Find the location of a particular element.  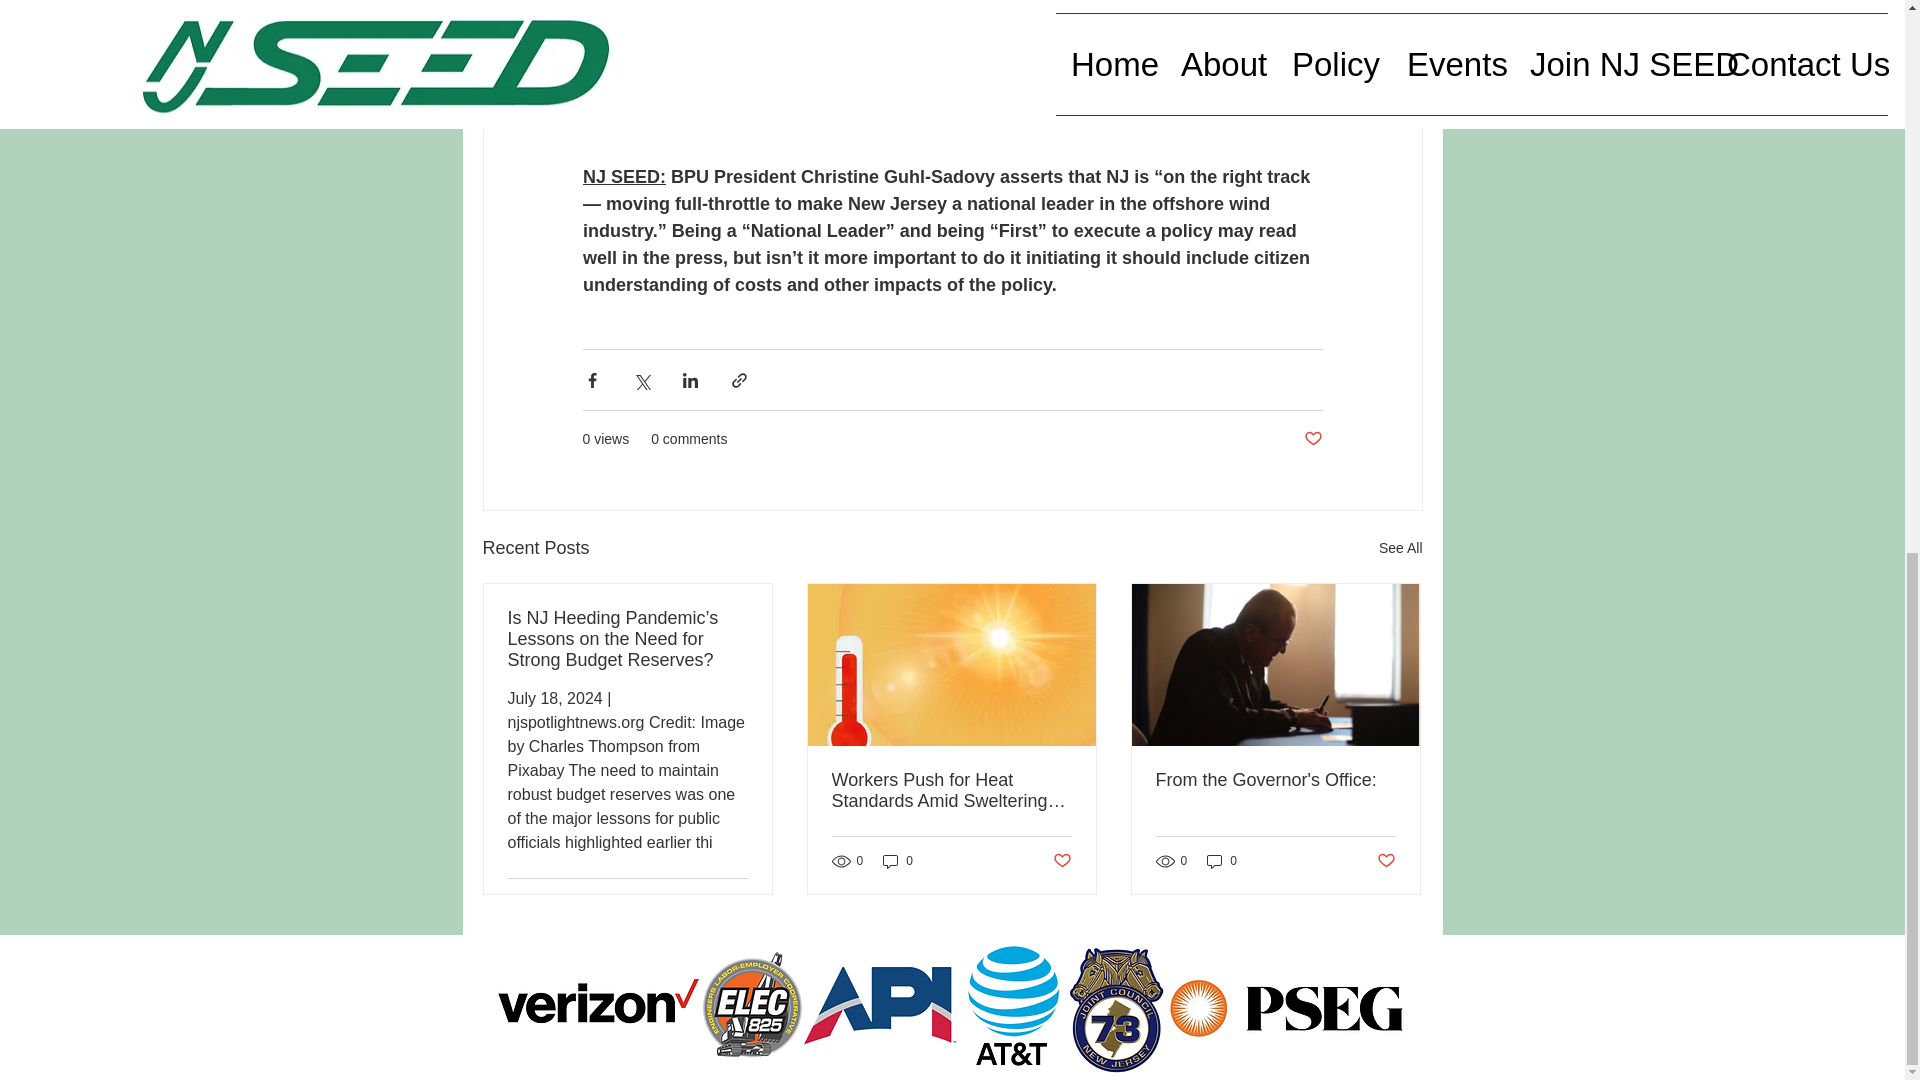

0 is located at coordinates (1222, 860).